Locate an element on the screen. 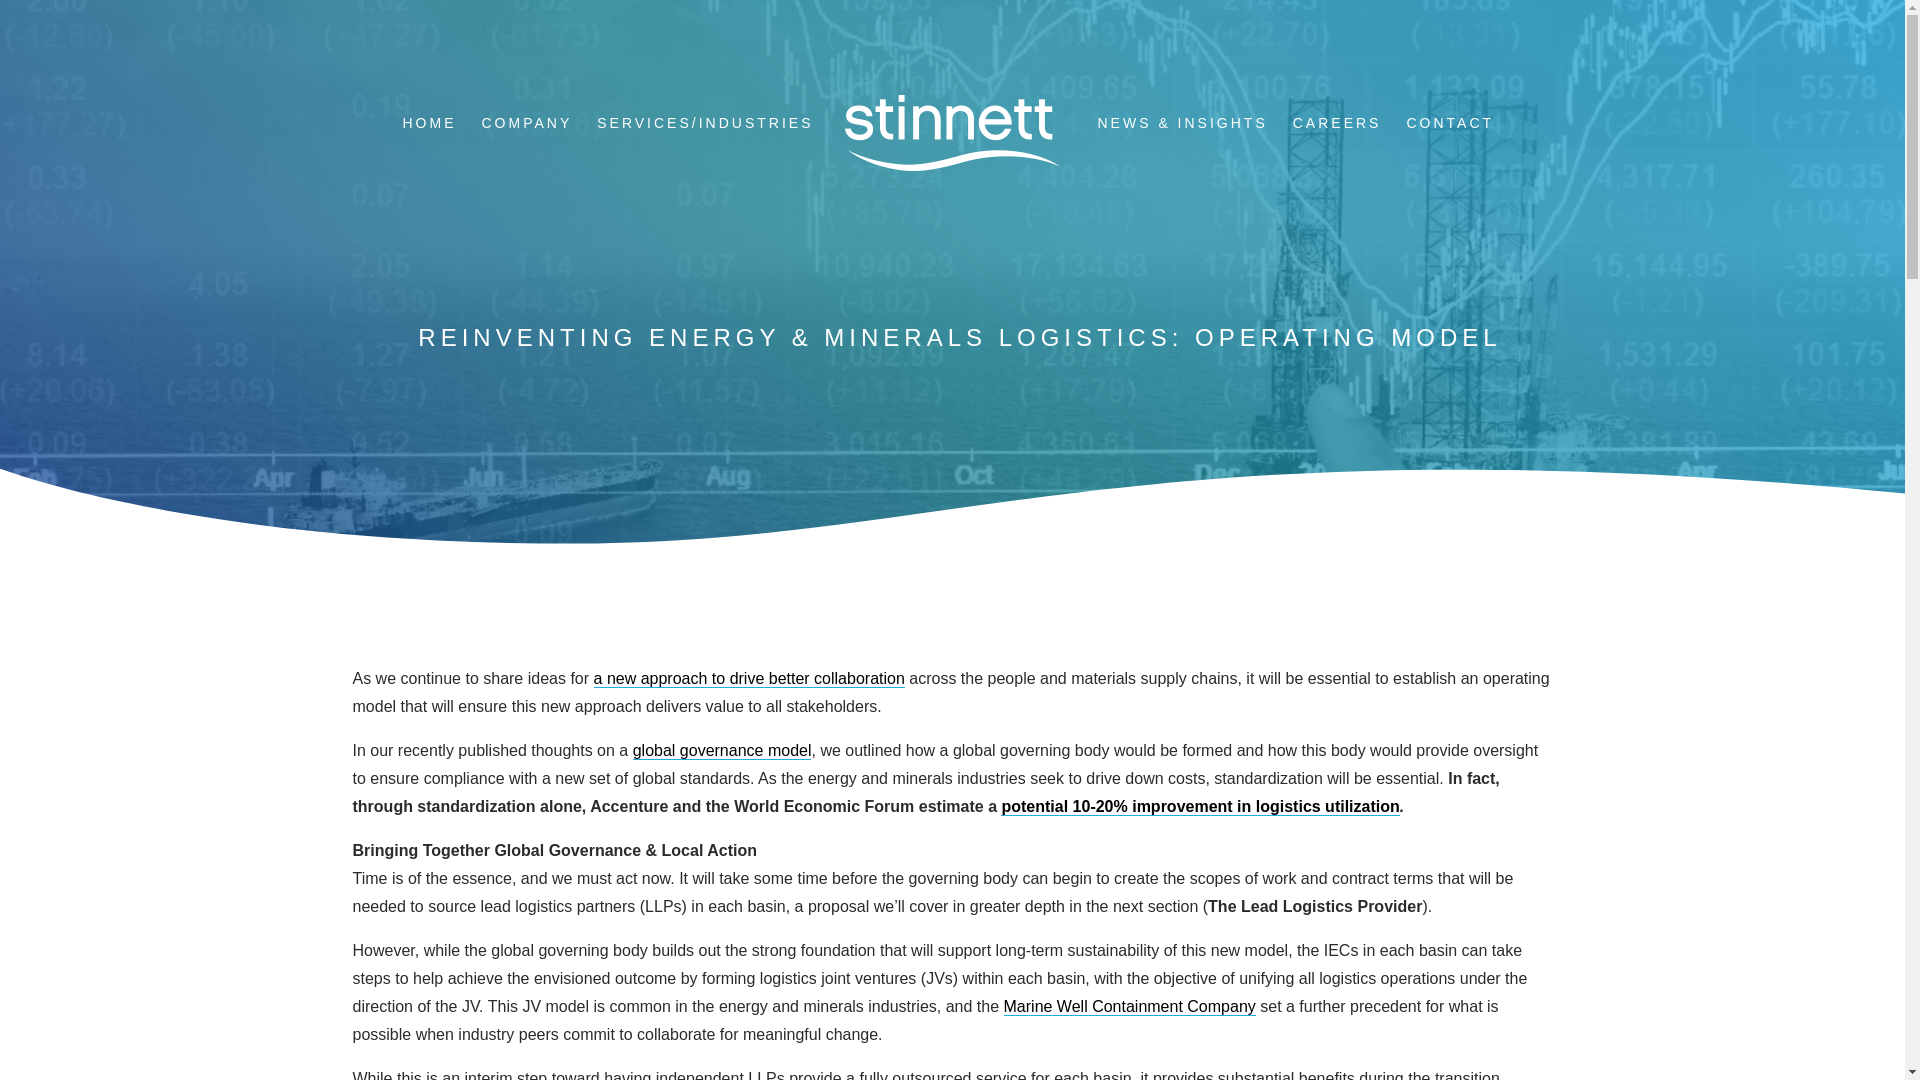  Marine Well Containment Company is located at coordinates (1130, 1006).